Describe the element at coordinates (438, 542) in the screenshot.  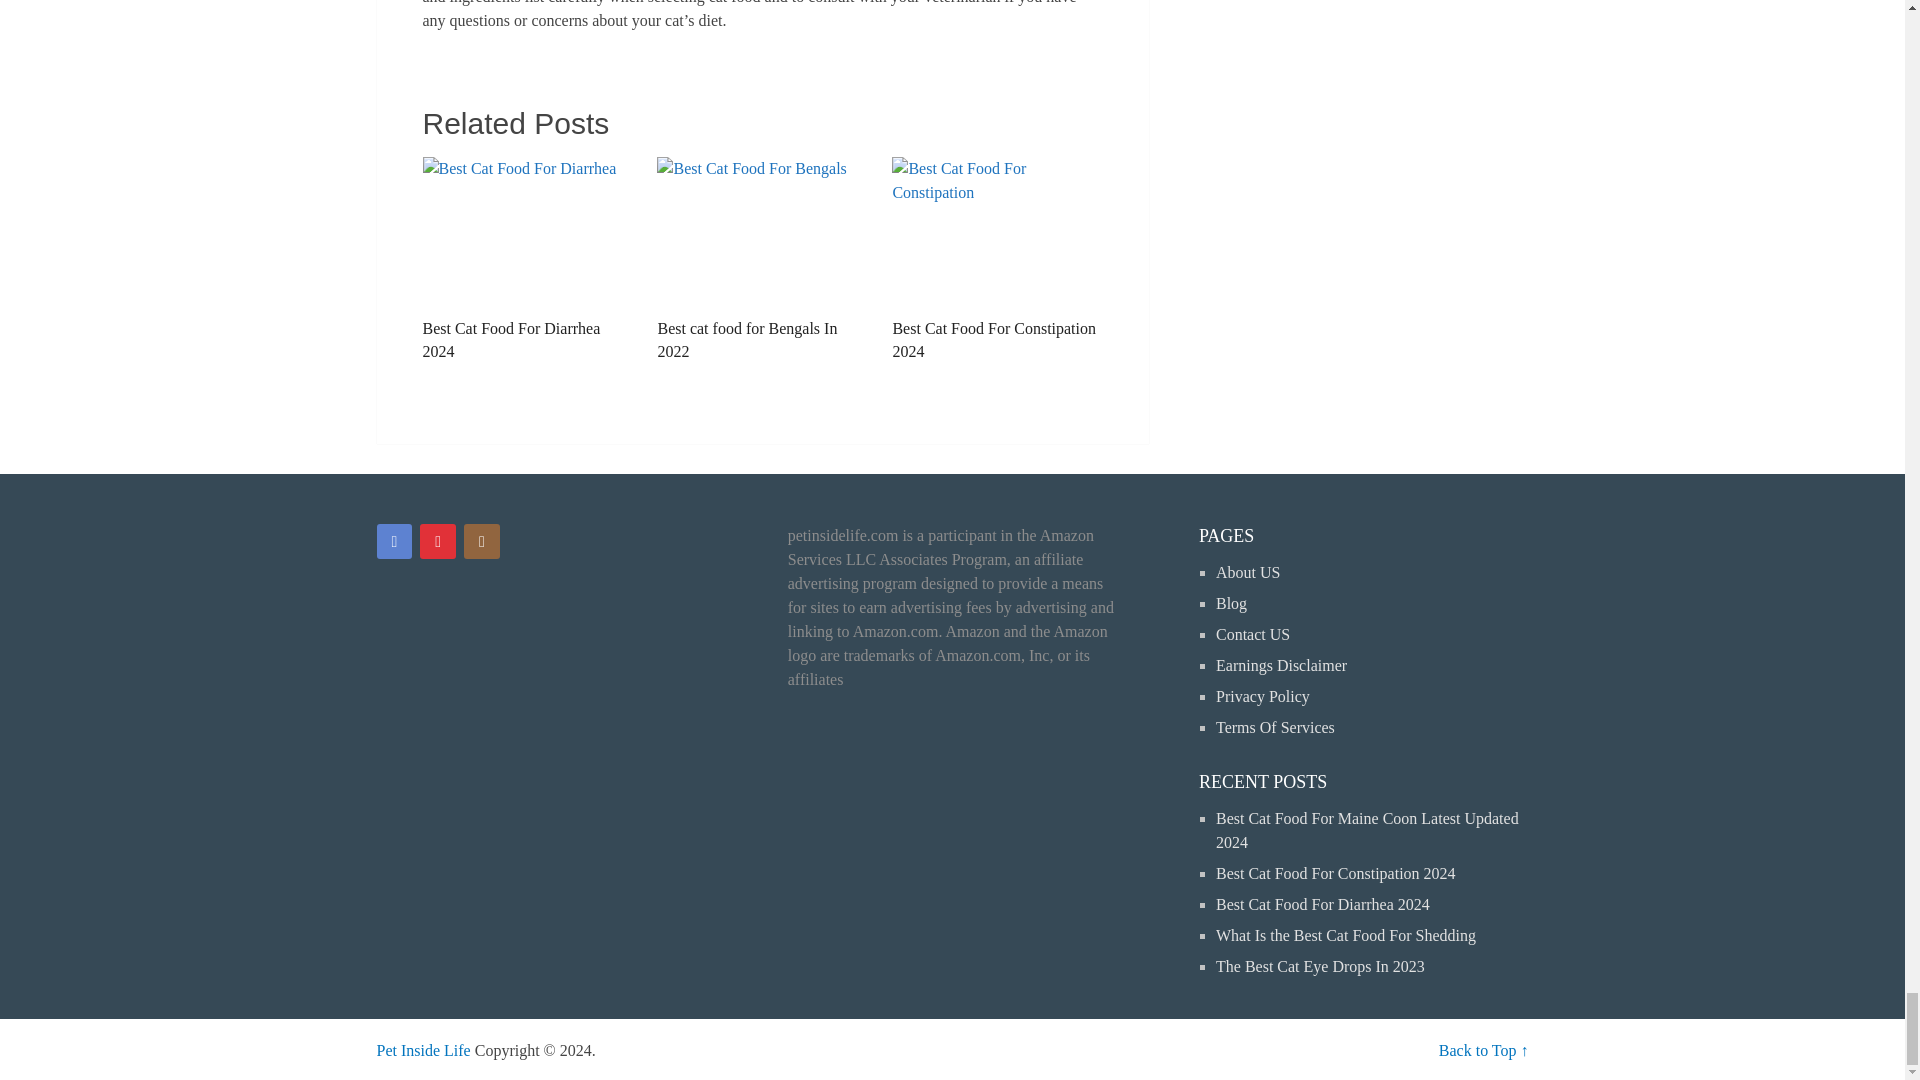
I see `Pinterest` at that location.